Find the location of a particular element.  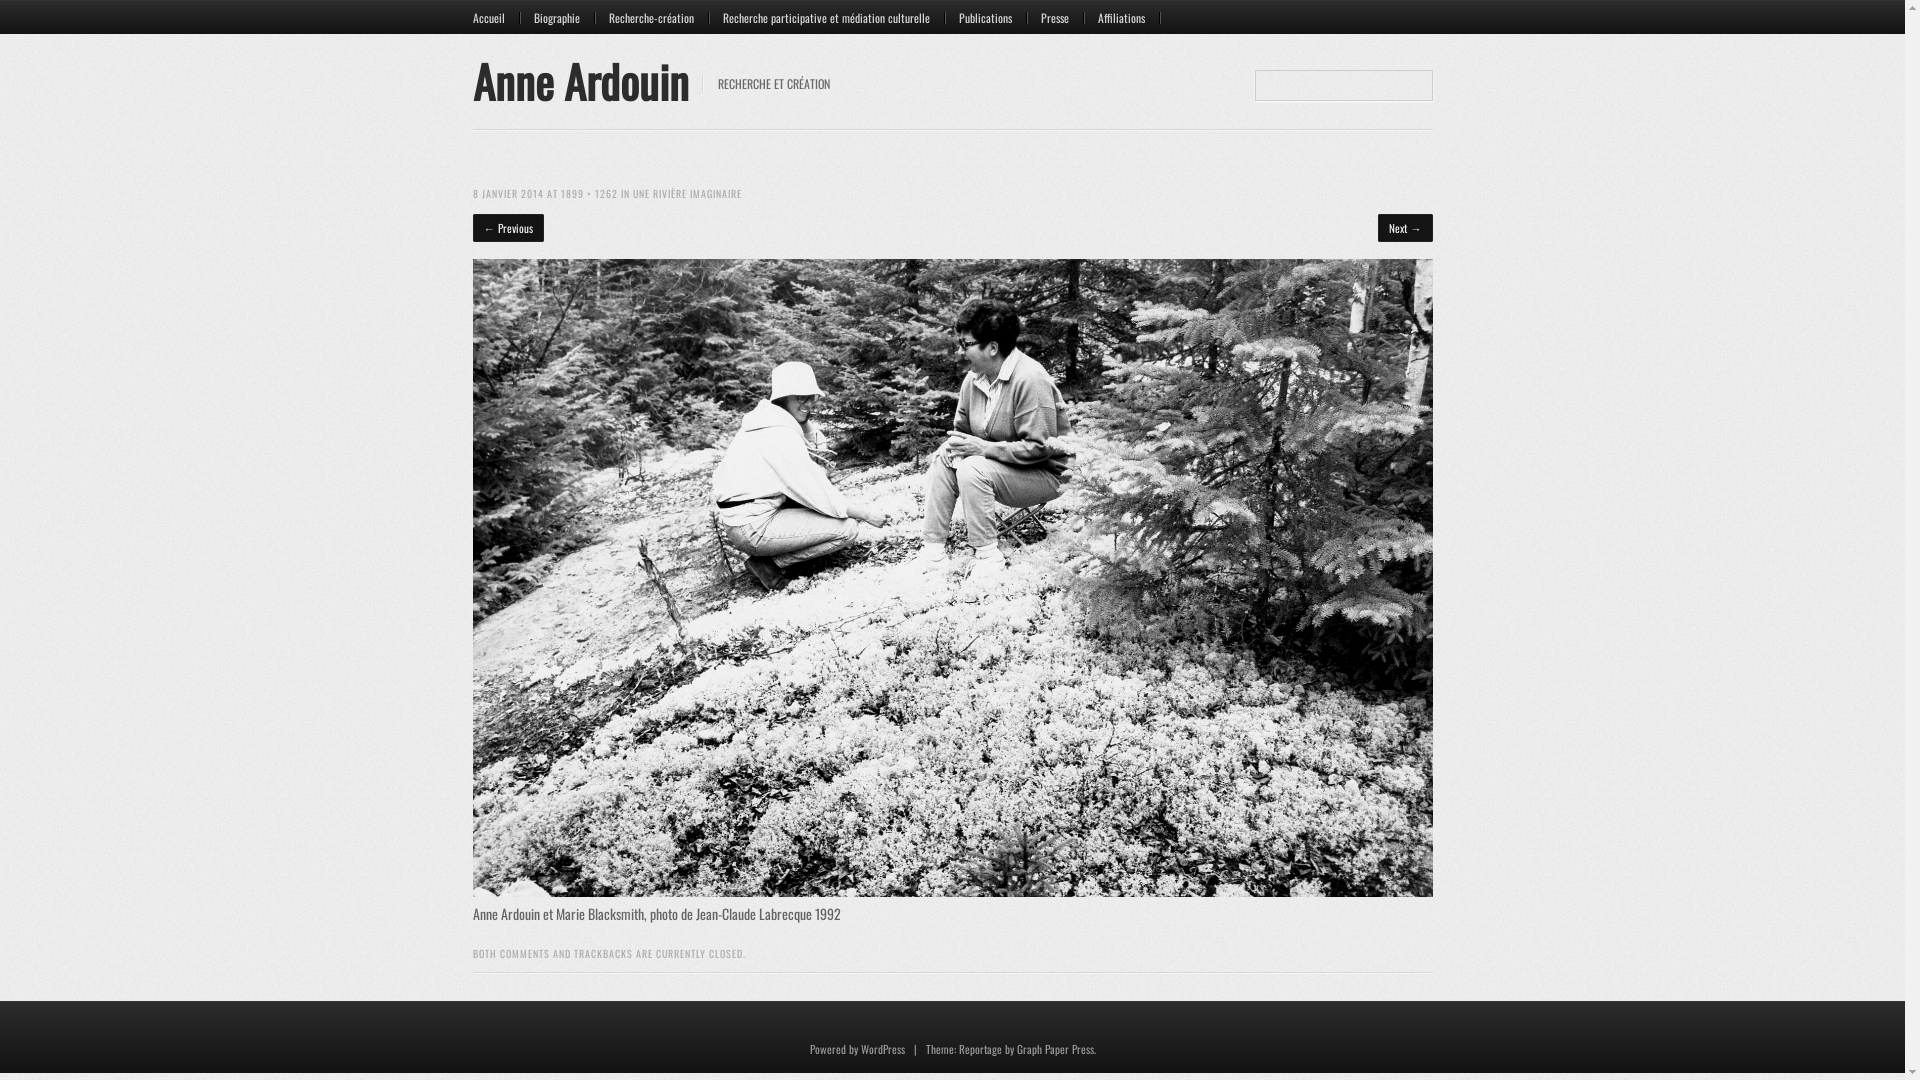

Biographie is located at coordinates (564, 18).